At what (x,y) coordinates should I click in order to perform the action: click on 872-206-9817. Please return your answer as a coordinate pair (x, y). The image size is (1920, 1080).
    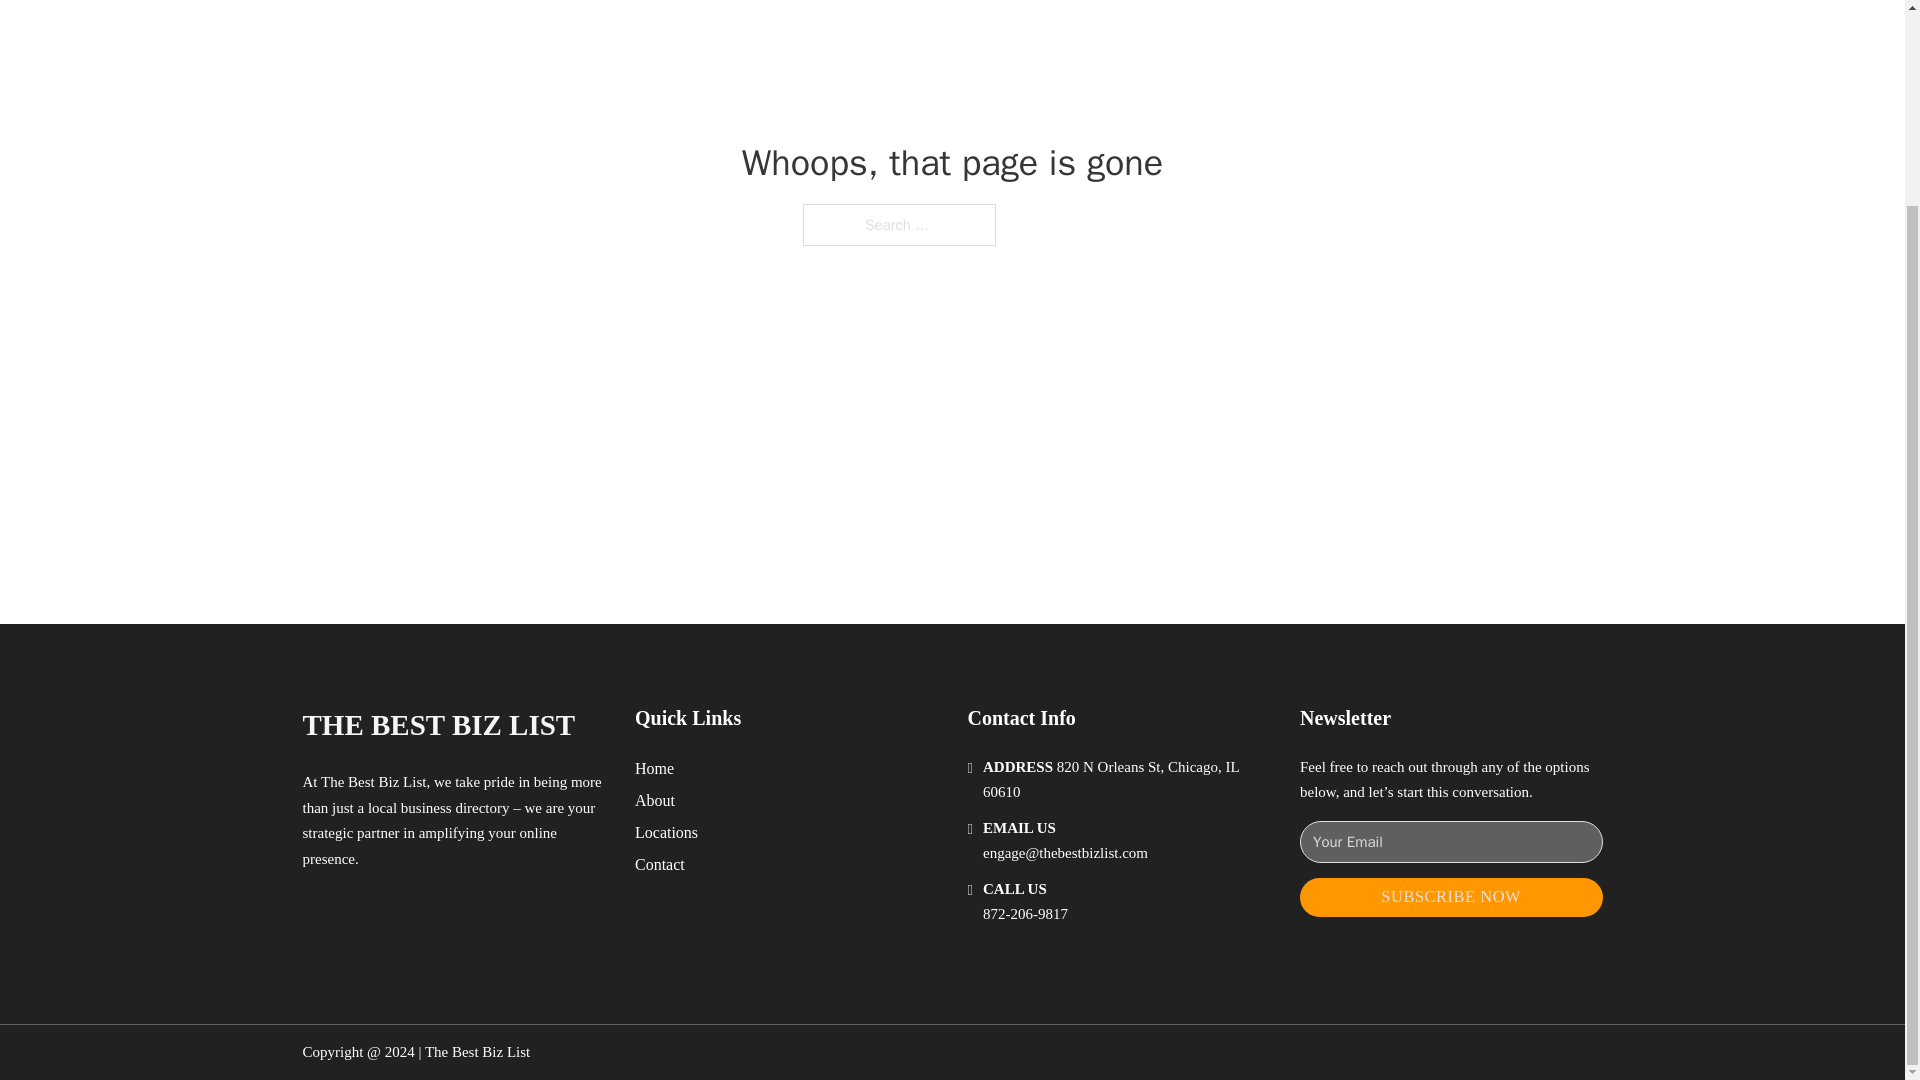
    Looking at the image, I should click on (1025, 914).